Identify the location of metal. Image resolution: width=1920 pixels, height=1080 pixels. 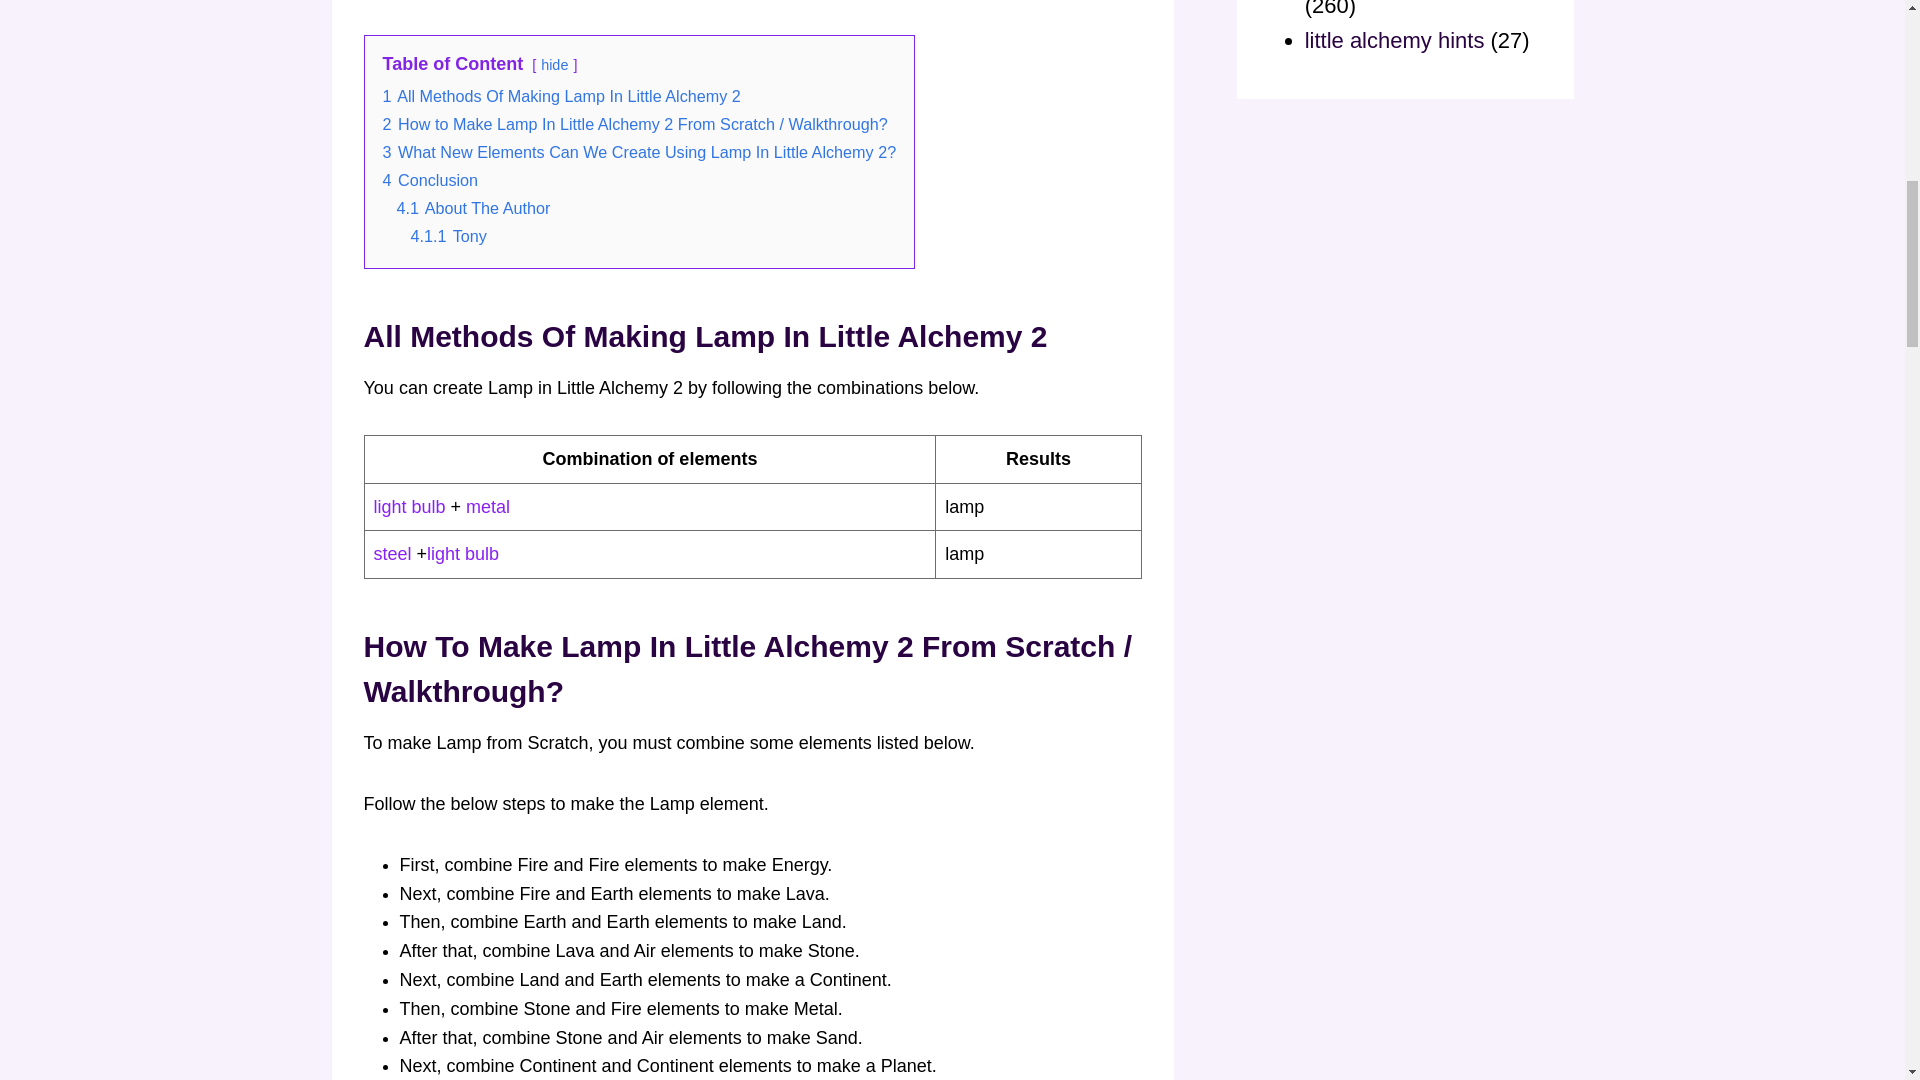
(488, 506).